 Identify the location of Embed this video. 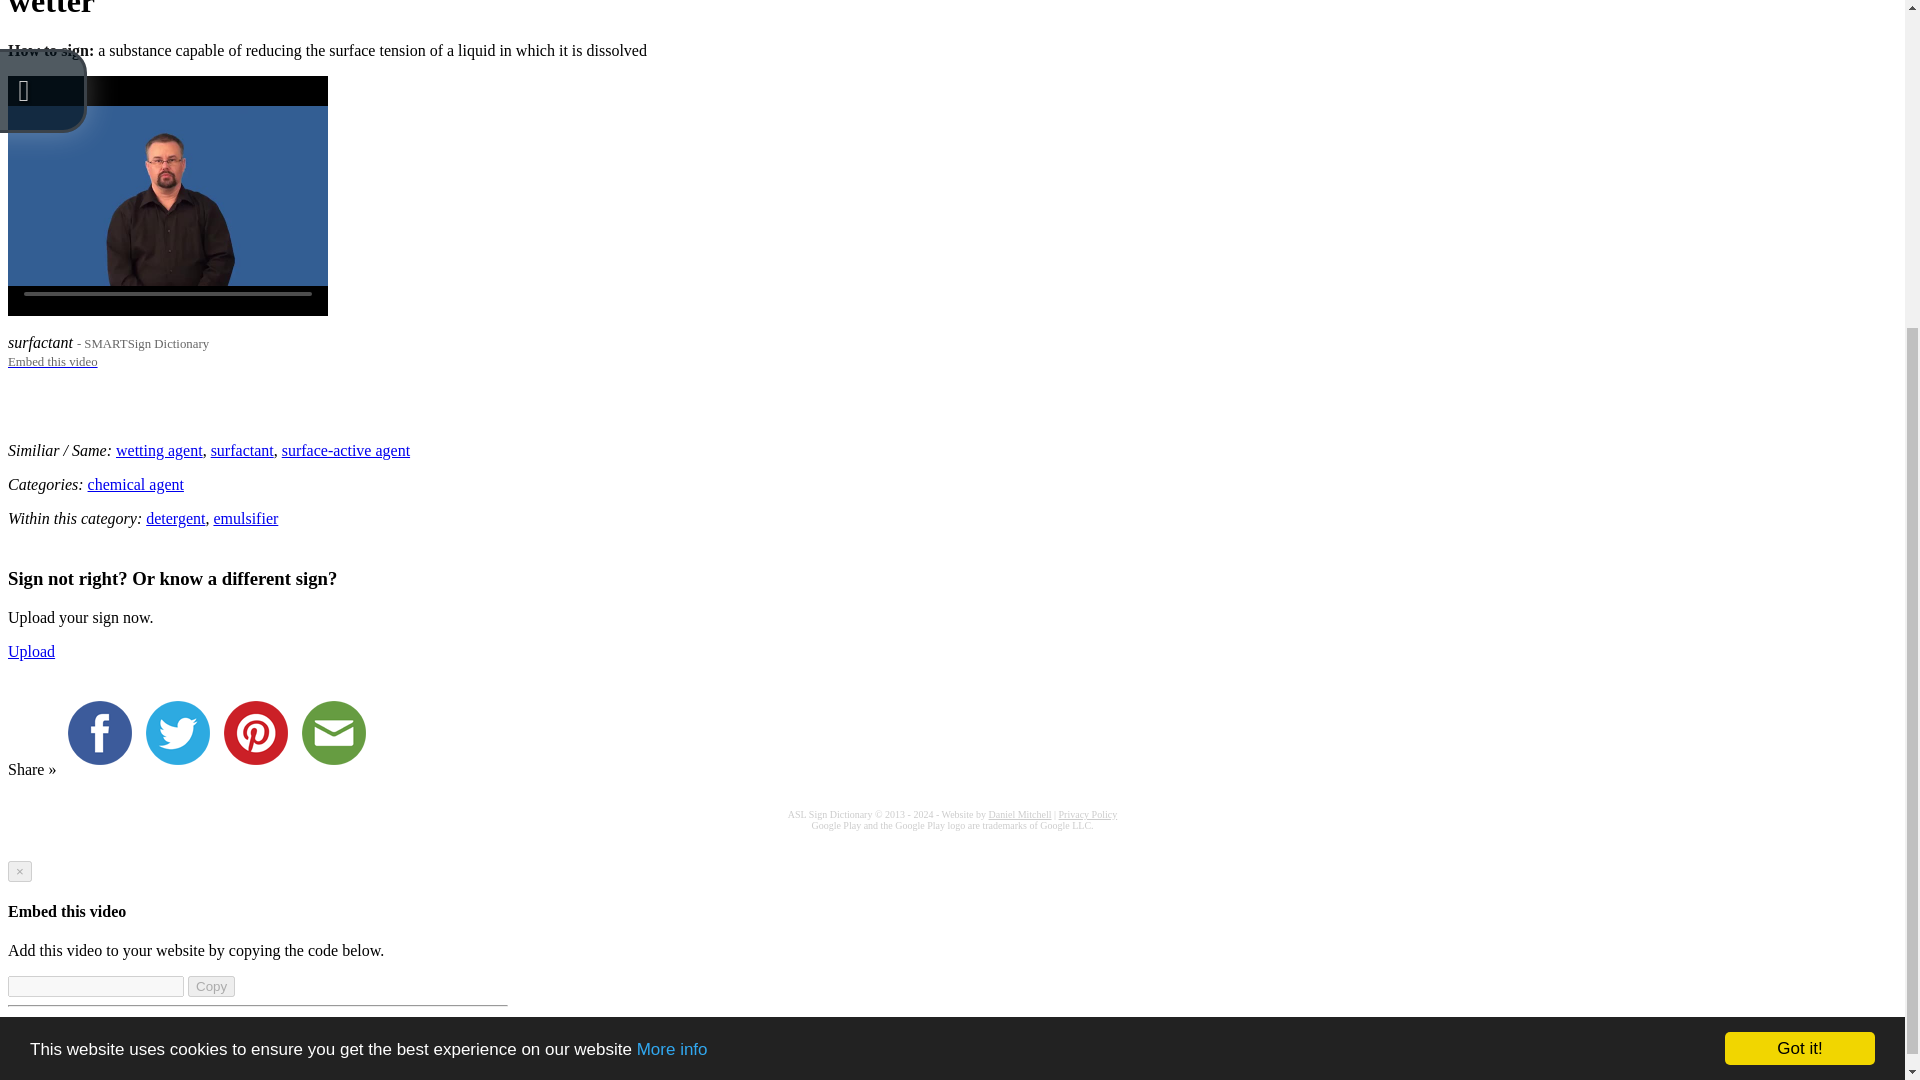
(52, 360).